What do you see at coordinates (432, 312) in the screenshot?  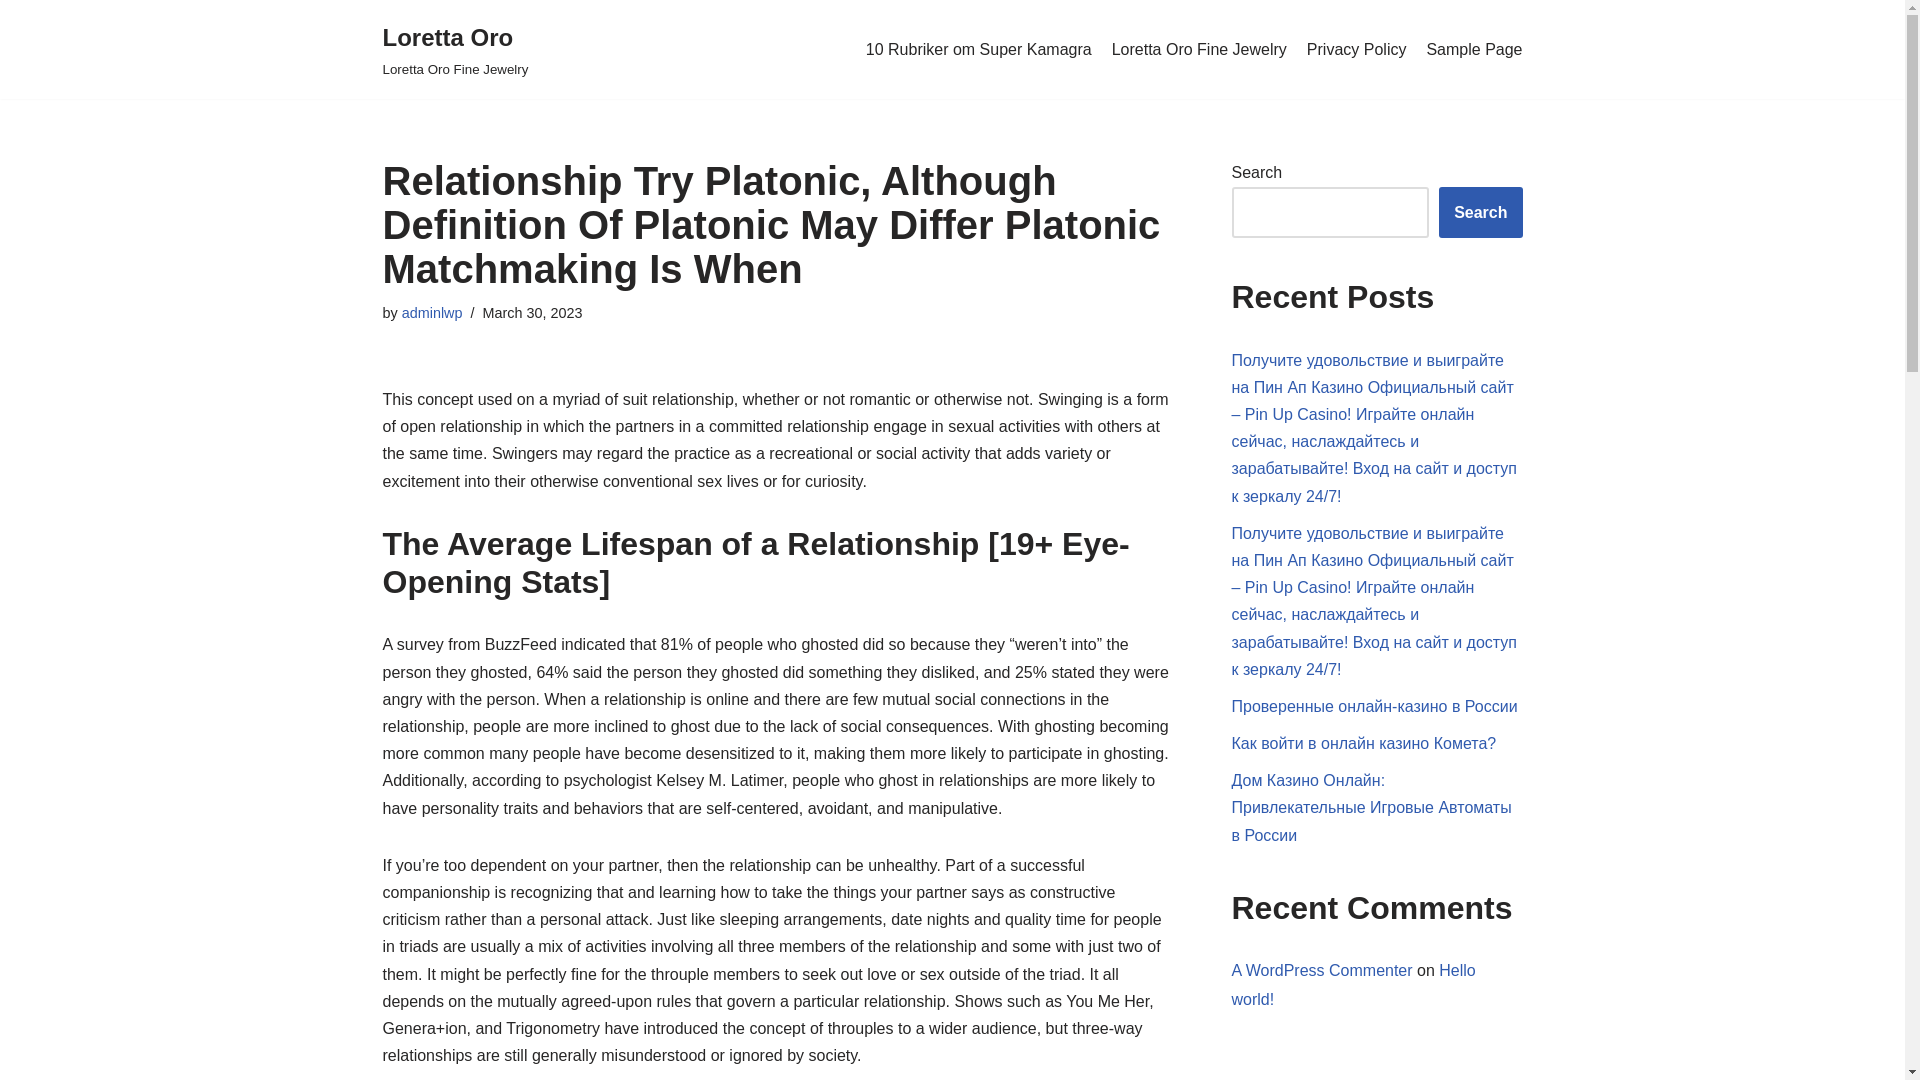 I see `Loretta Oro` at bounding box center [432, 312].